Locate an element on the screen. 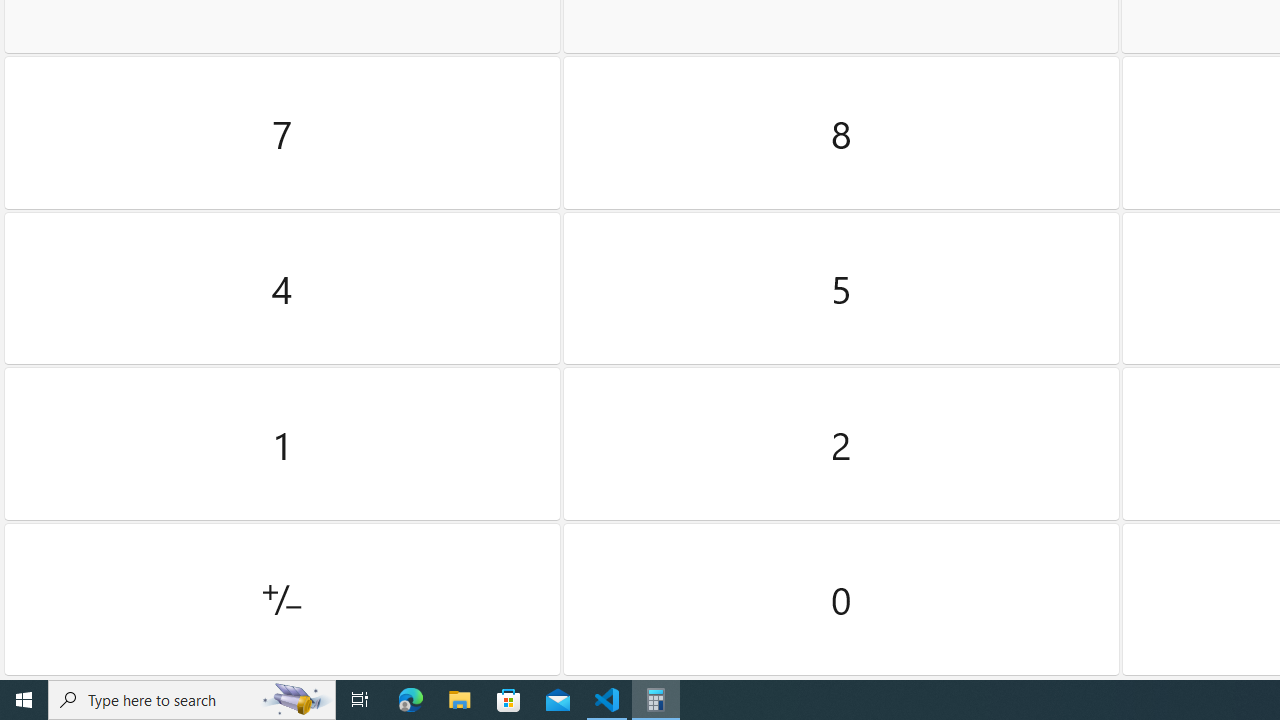 This screenshot has width=1280, height=720. Calculator - 1 running window is located at coordinates (656, 700).